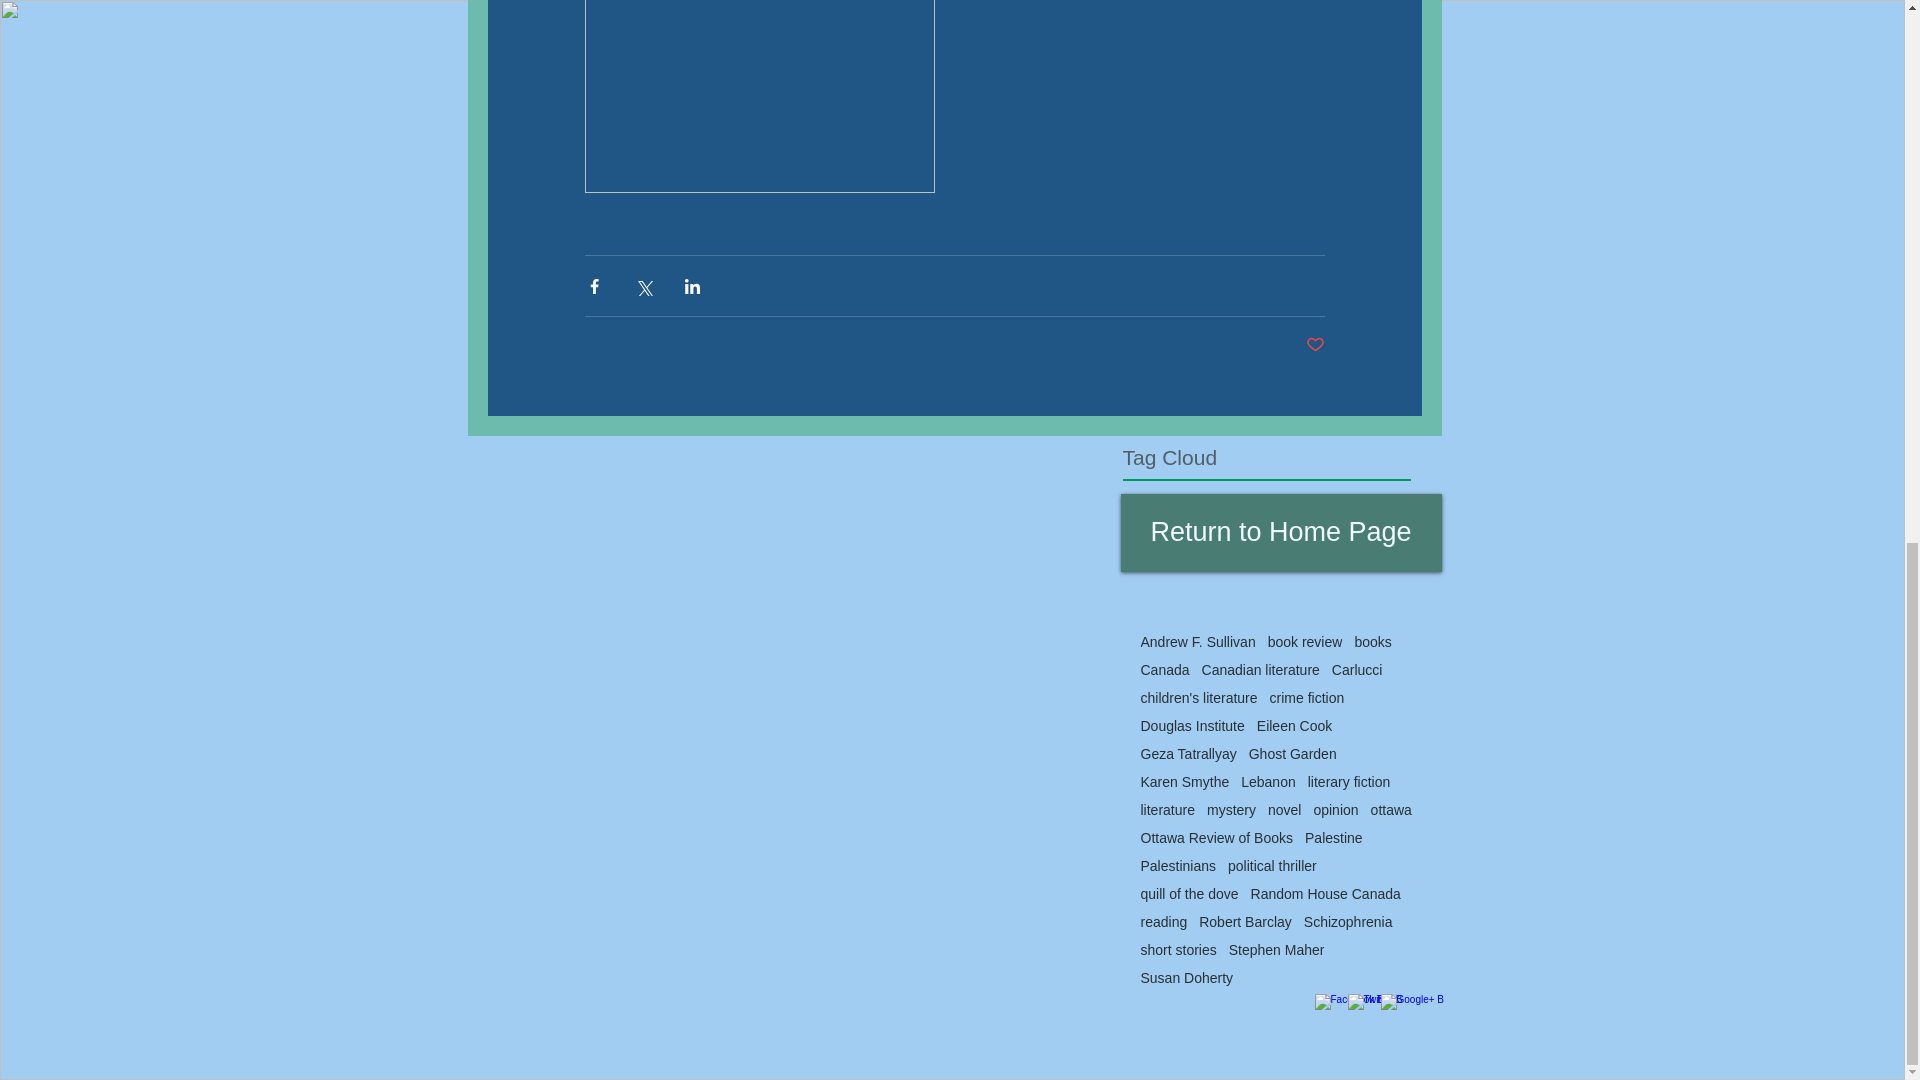 The height and width of the screenshot is (1080, 1920). I want to click on Douglas Institute, so click(1192, 726).